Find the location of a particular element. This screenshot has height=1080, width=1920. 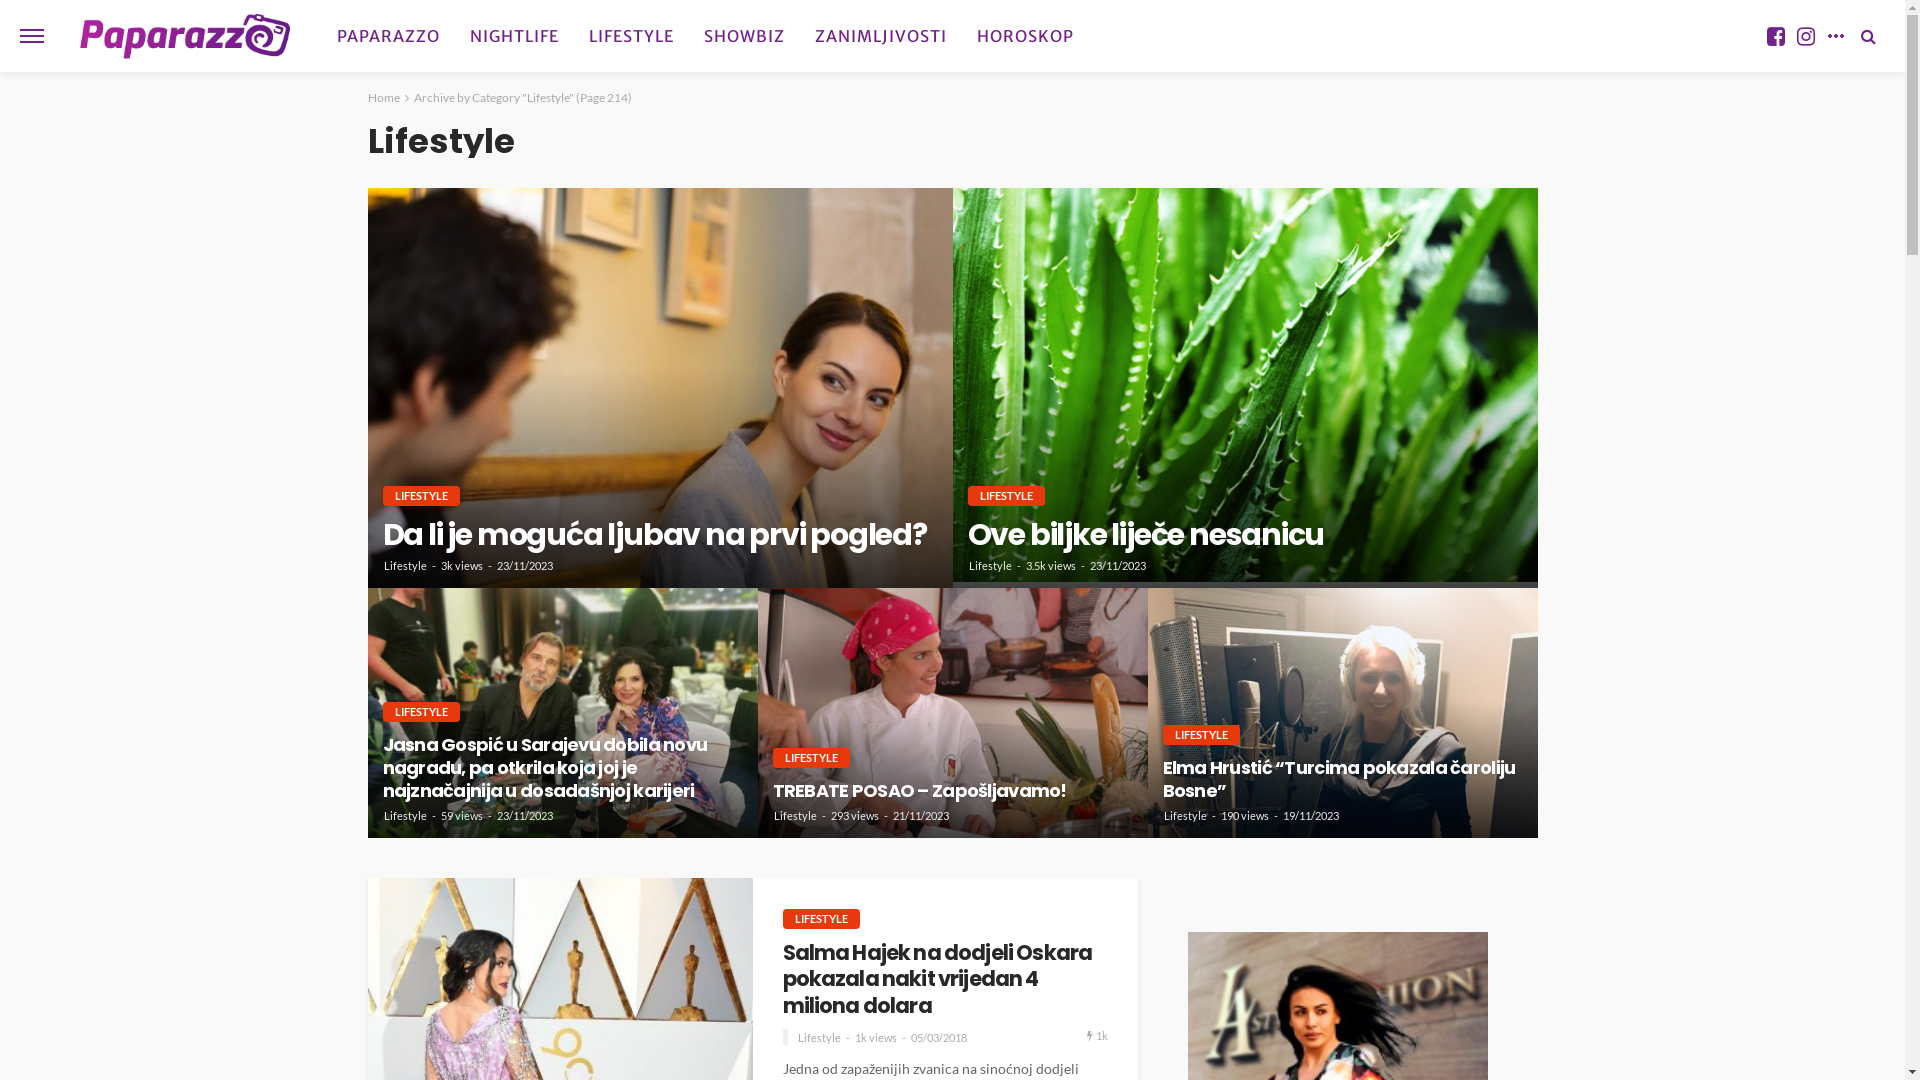

LIFESTYLE is located at coordinates (1200, 735).